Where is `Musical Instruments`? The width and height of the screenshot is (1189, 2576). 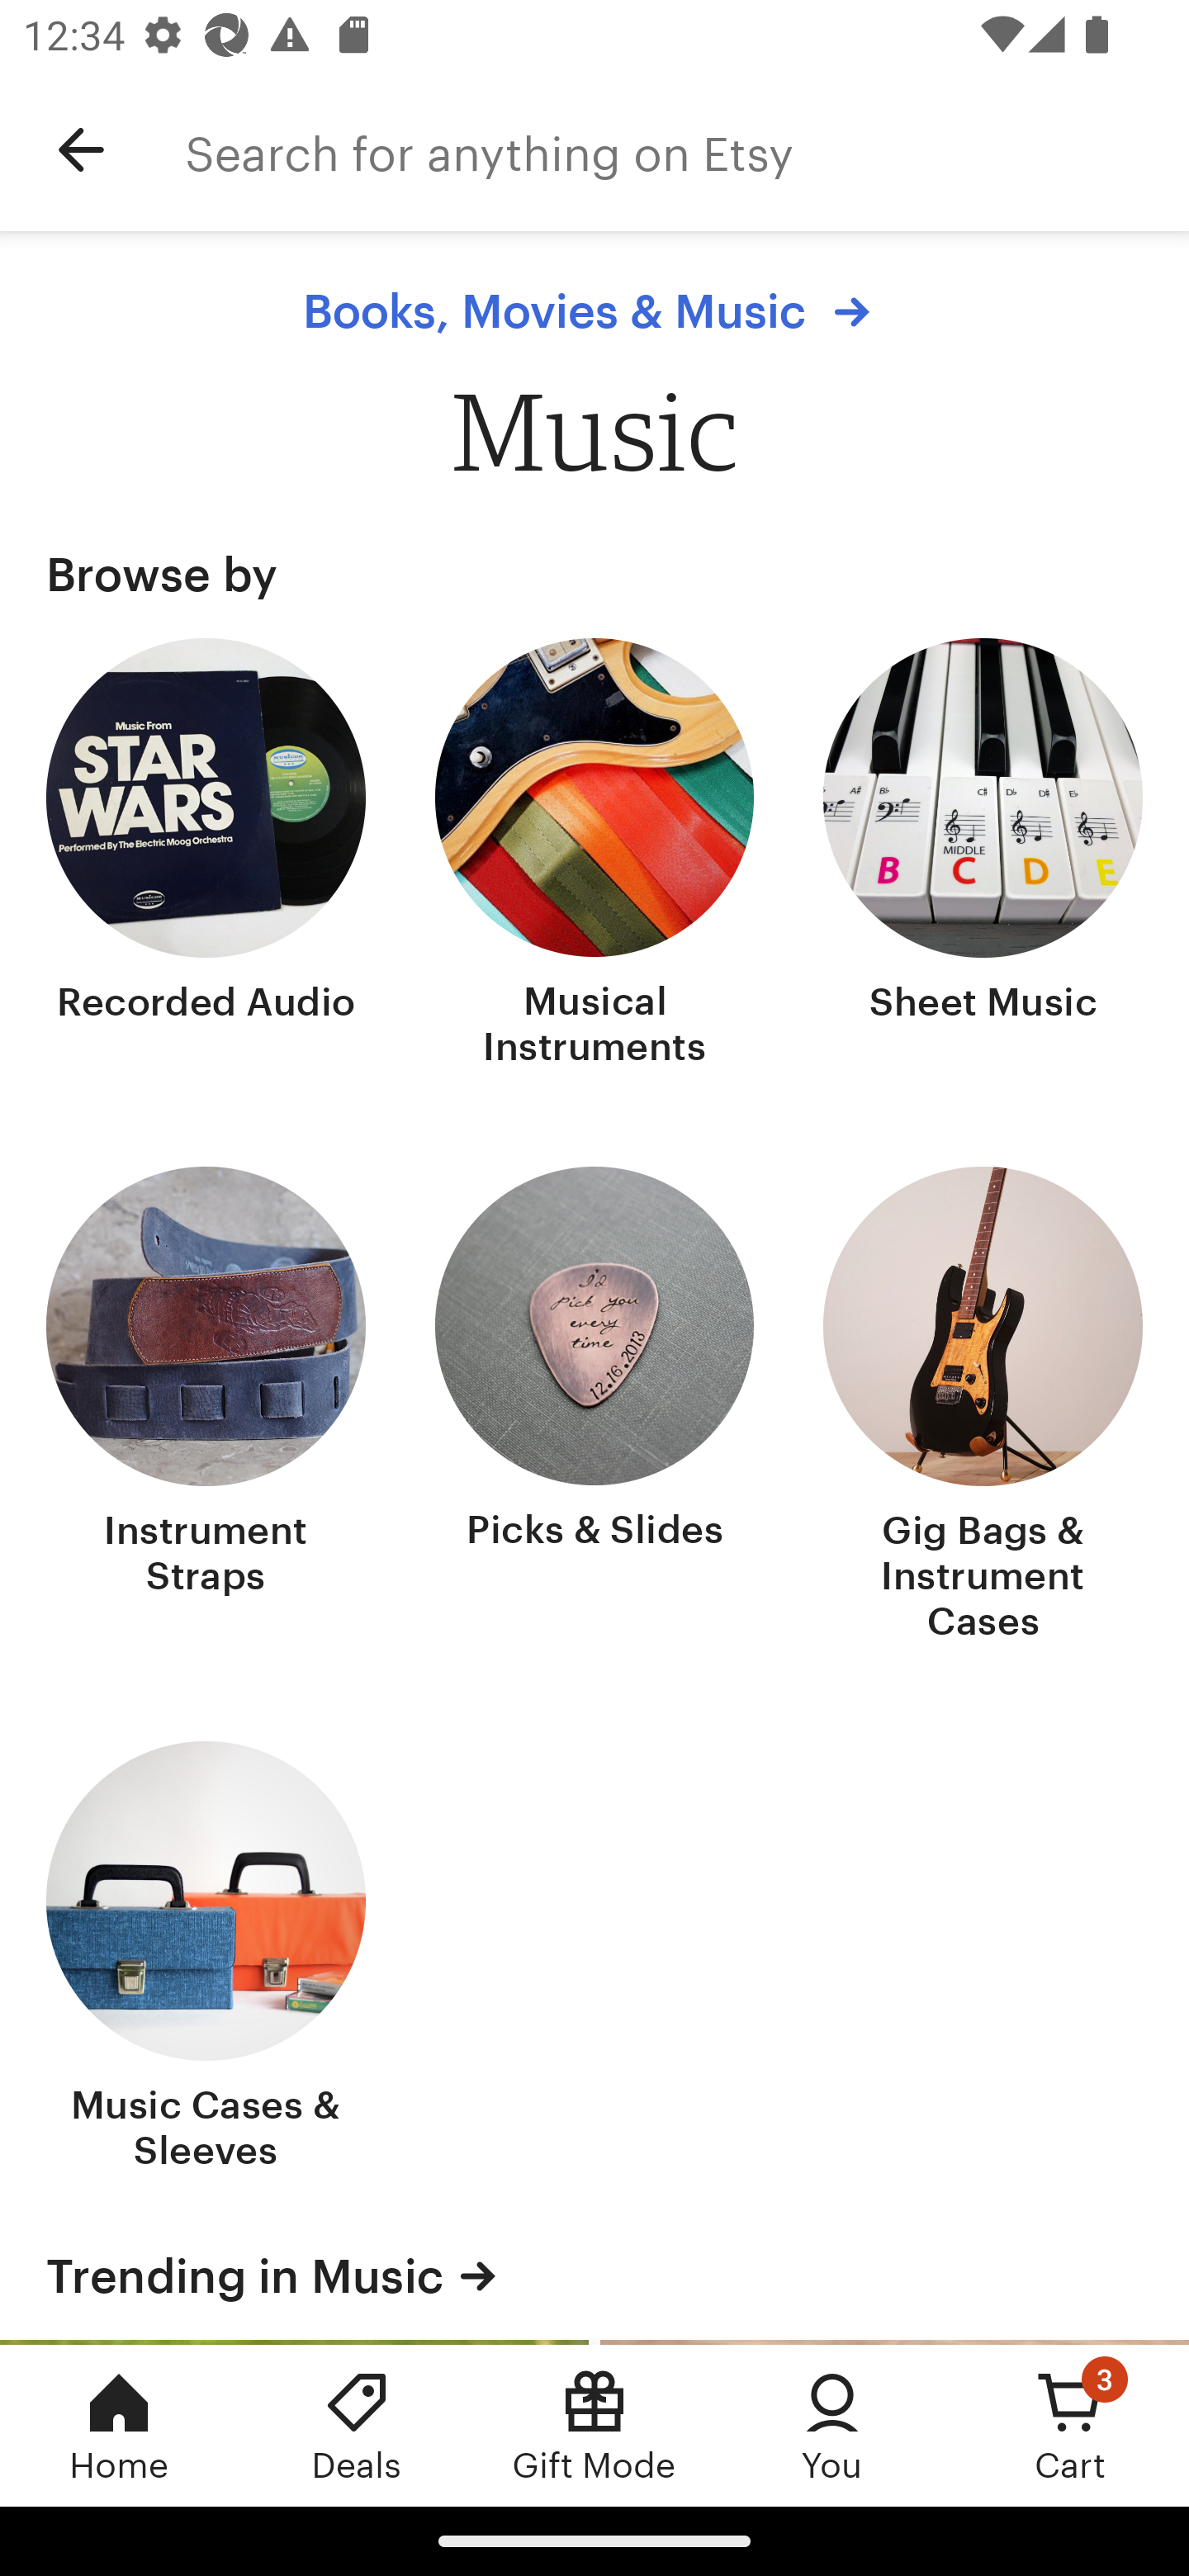 Musical Instruments is located at coordinates (594, 856).